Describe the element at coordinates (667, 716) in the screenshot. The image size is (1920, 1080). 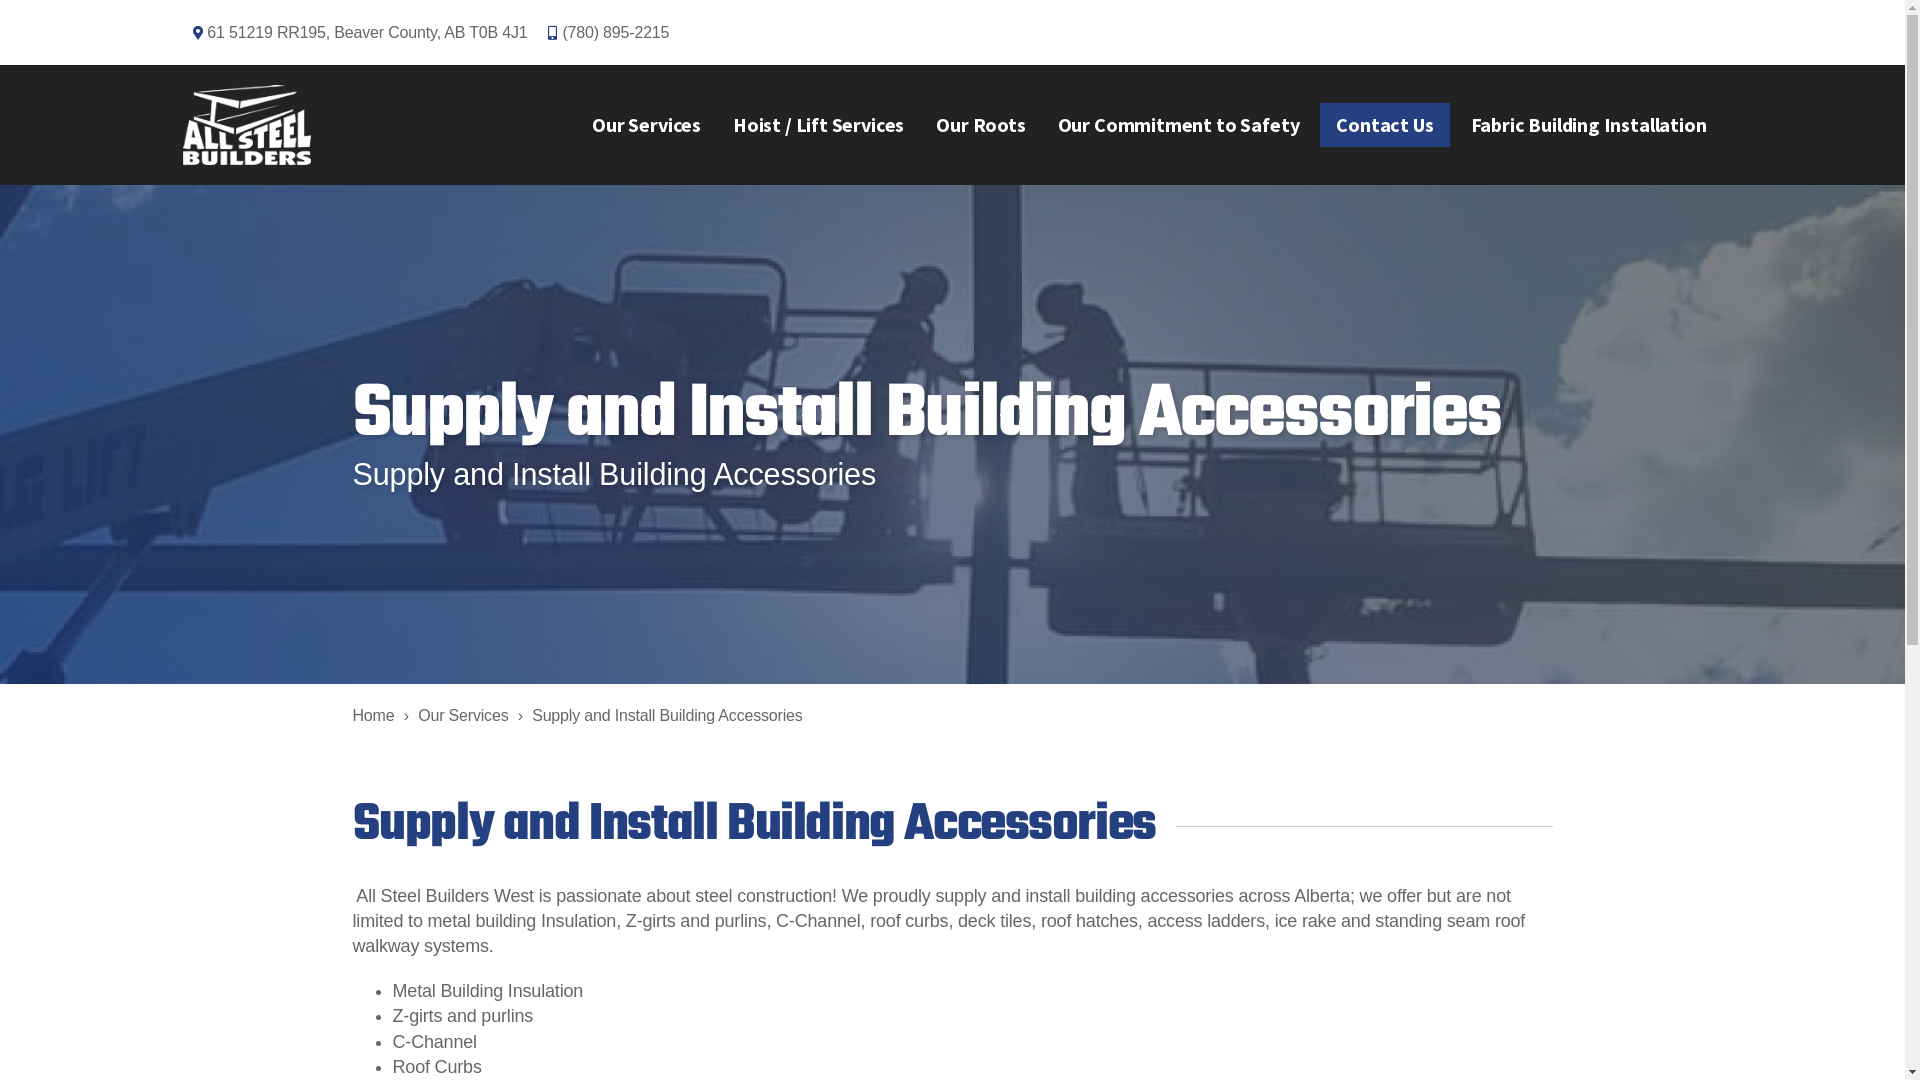
I see `Supply and Install Building Accessories` at that location.